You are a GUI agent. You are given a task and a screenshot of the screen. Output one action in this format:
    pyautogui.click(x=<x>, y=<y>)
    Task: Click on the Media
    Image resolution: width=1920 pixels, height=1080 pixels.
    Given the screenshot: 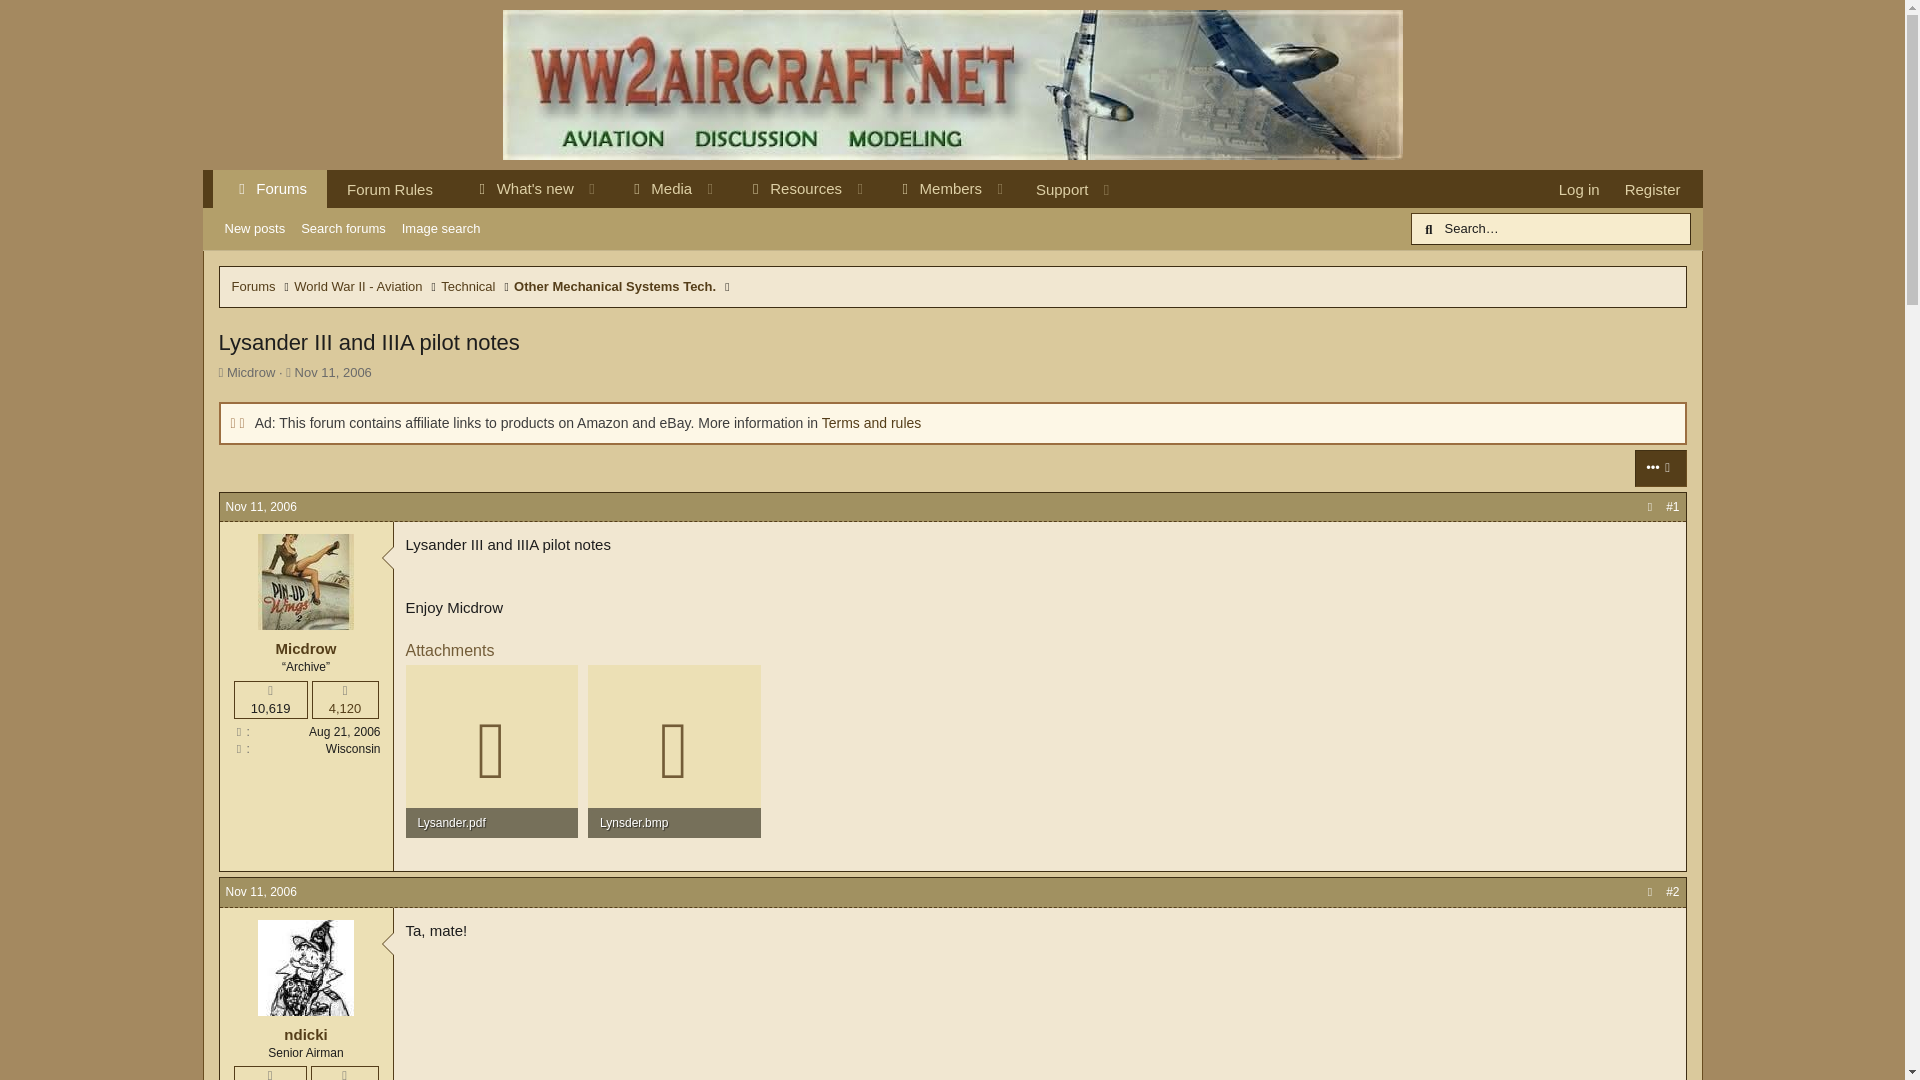 What is the action you would take?
    pyautogui.click(x=652, y=188)
    